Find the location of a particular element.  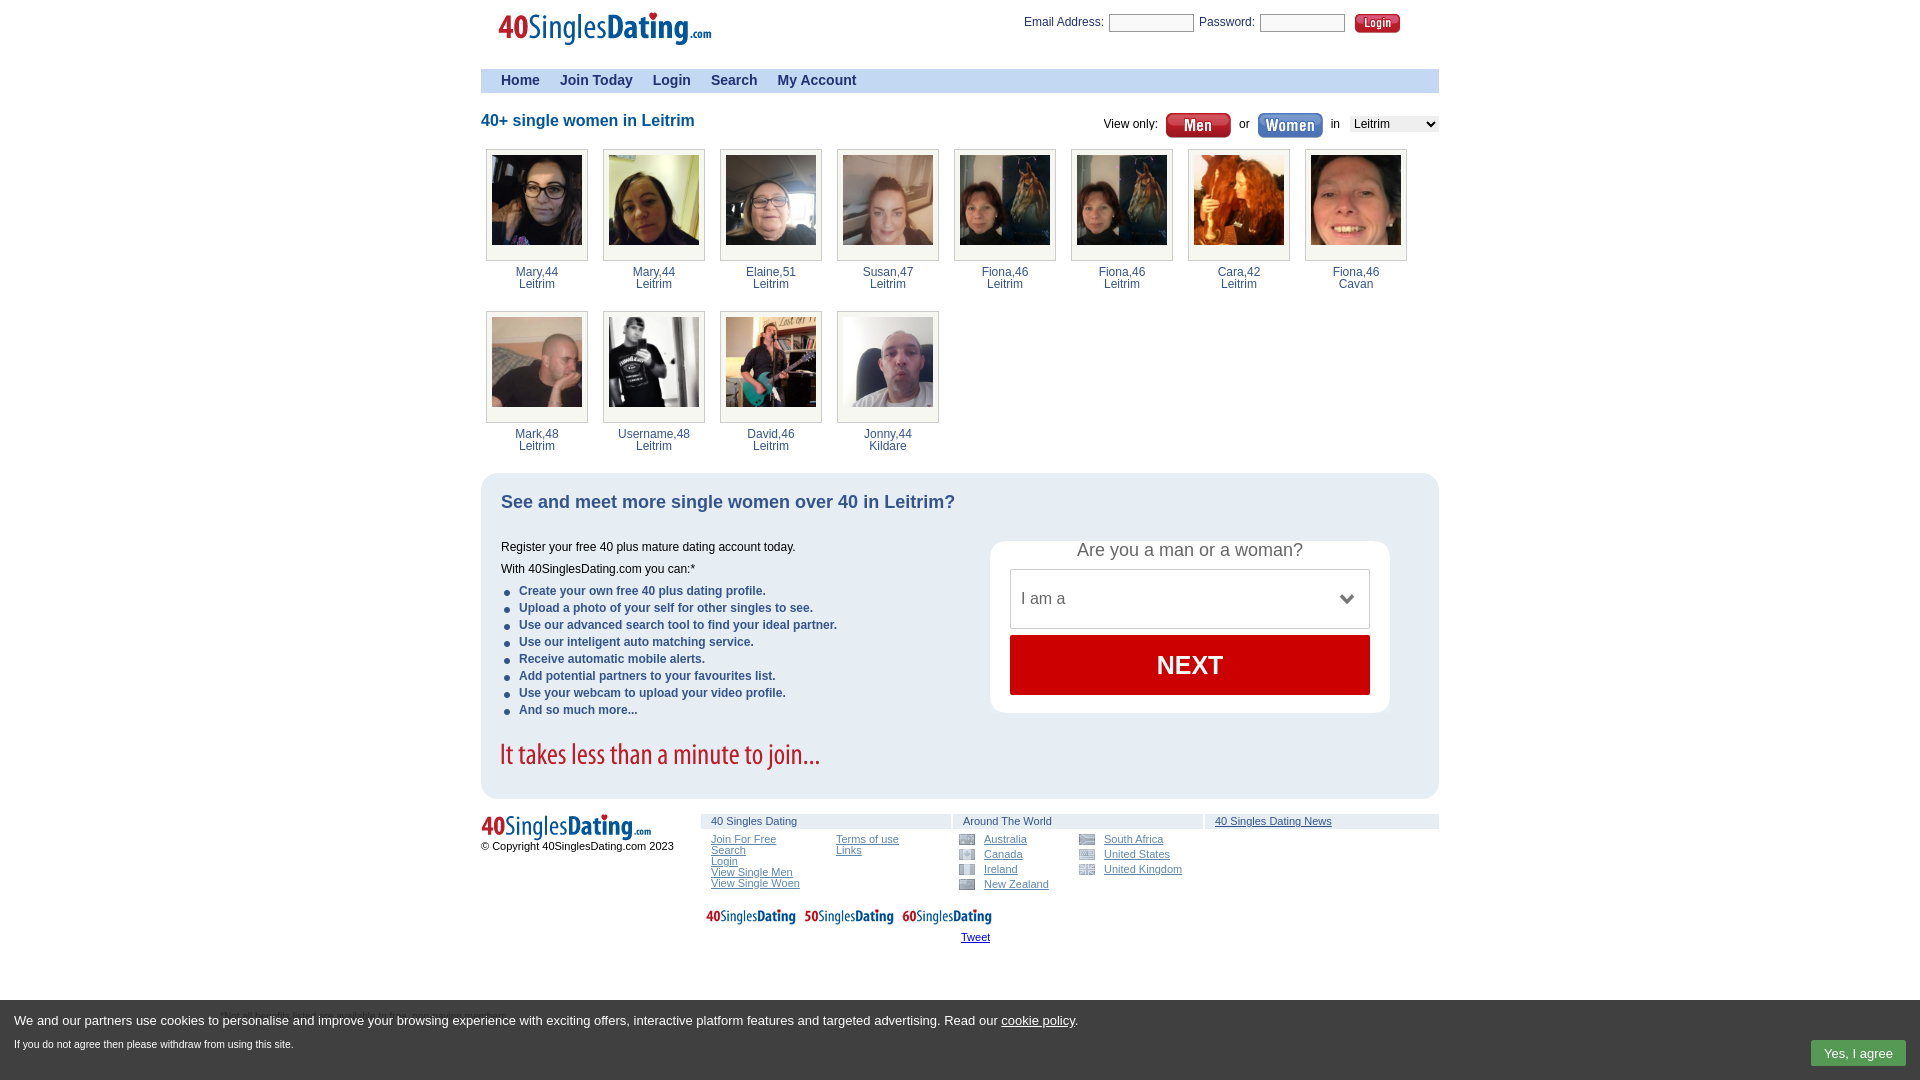

Search is located at coordinates (728, 850).